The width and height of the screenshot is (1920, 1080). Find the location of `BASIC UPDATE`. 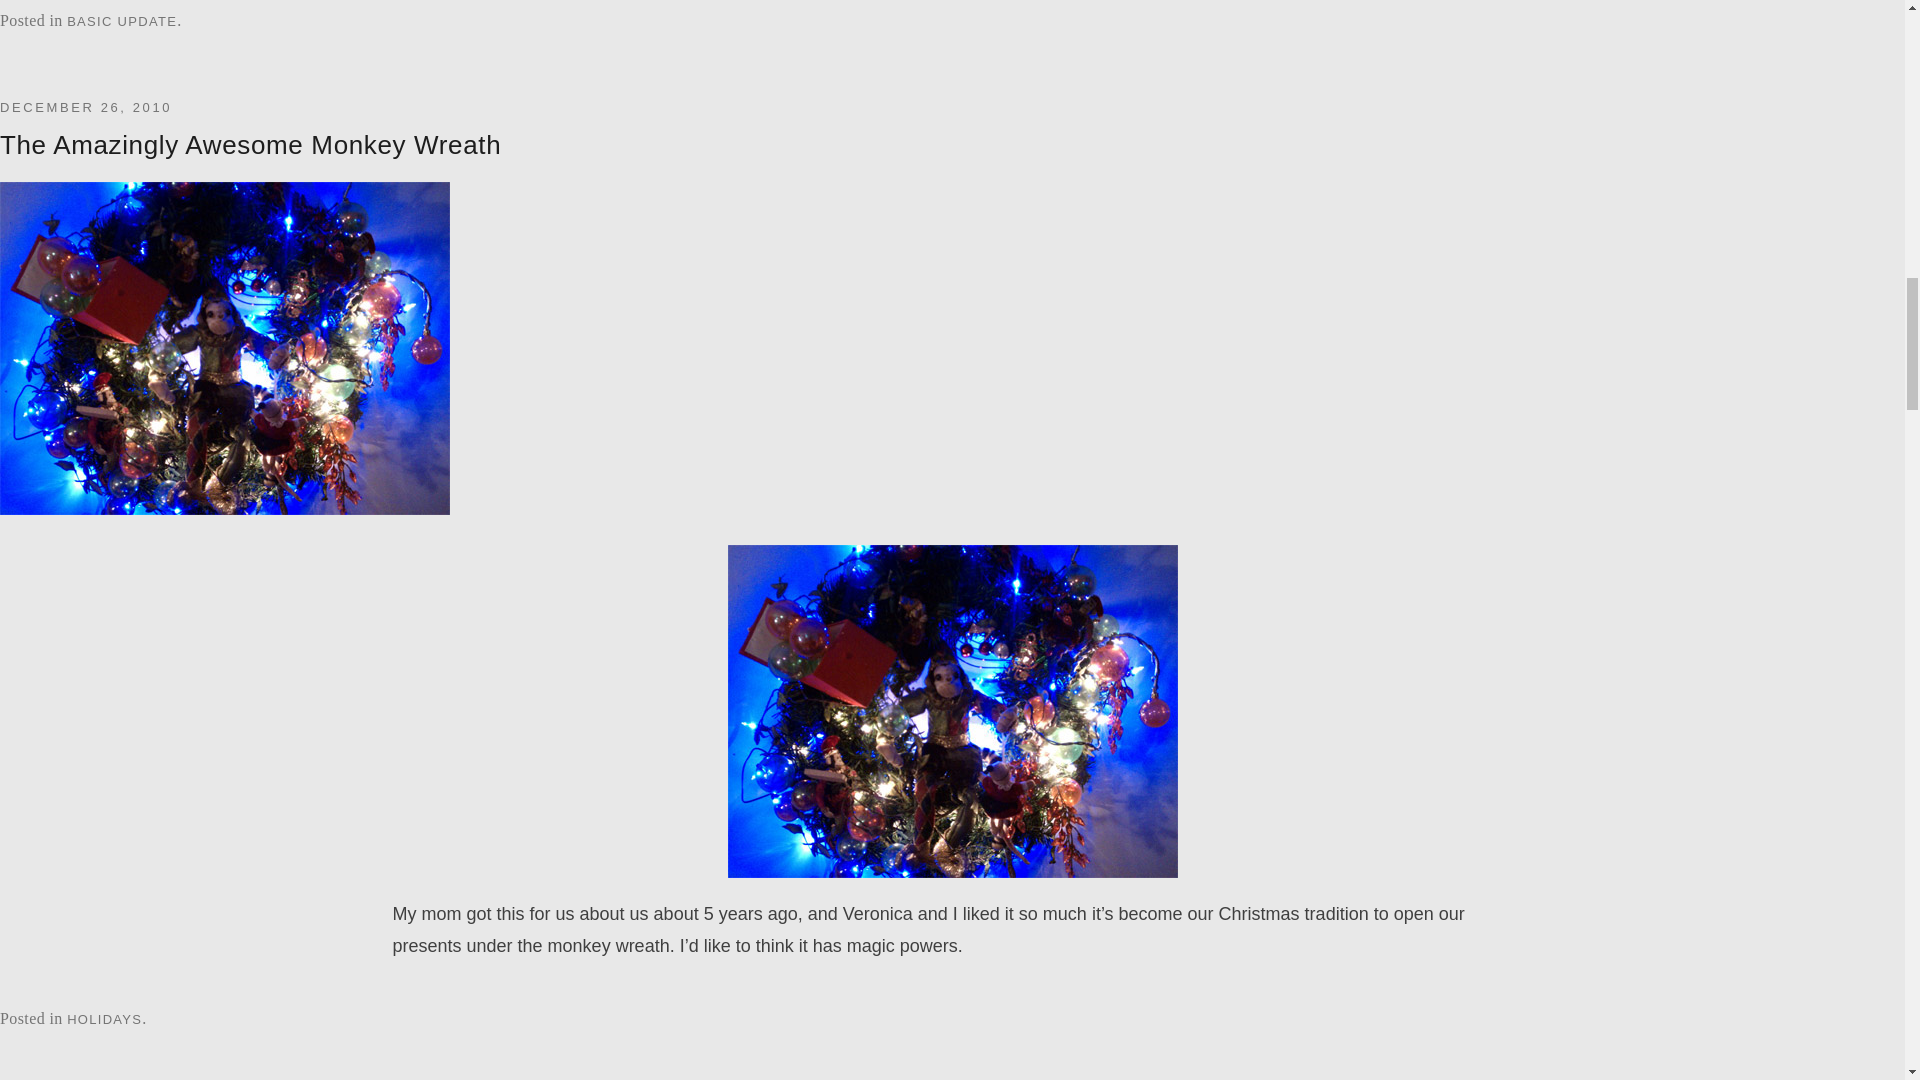

BASIC UPDATE is located at coordinates (122, 22).